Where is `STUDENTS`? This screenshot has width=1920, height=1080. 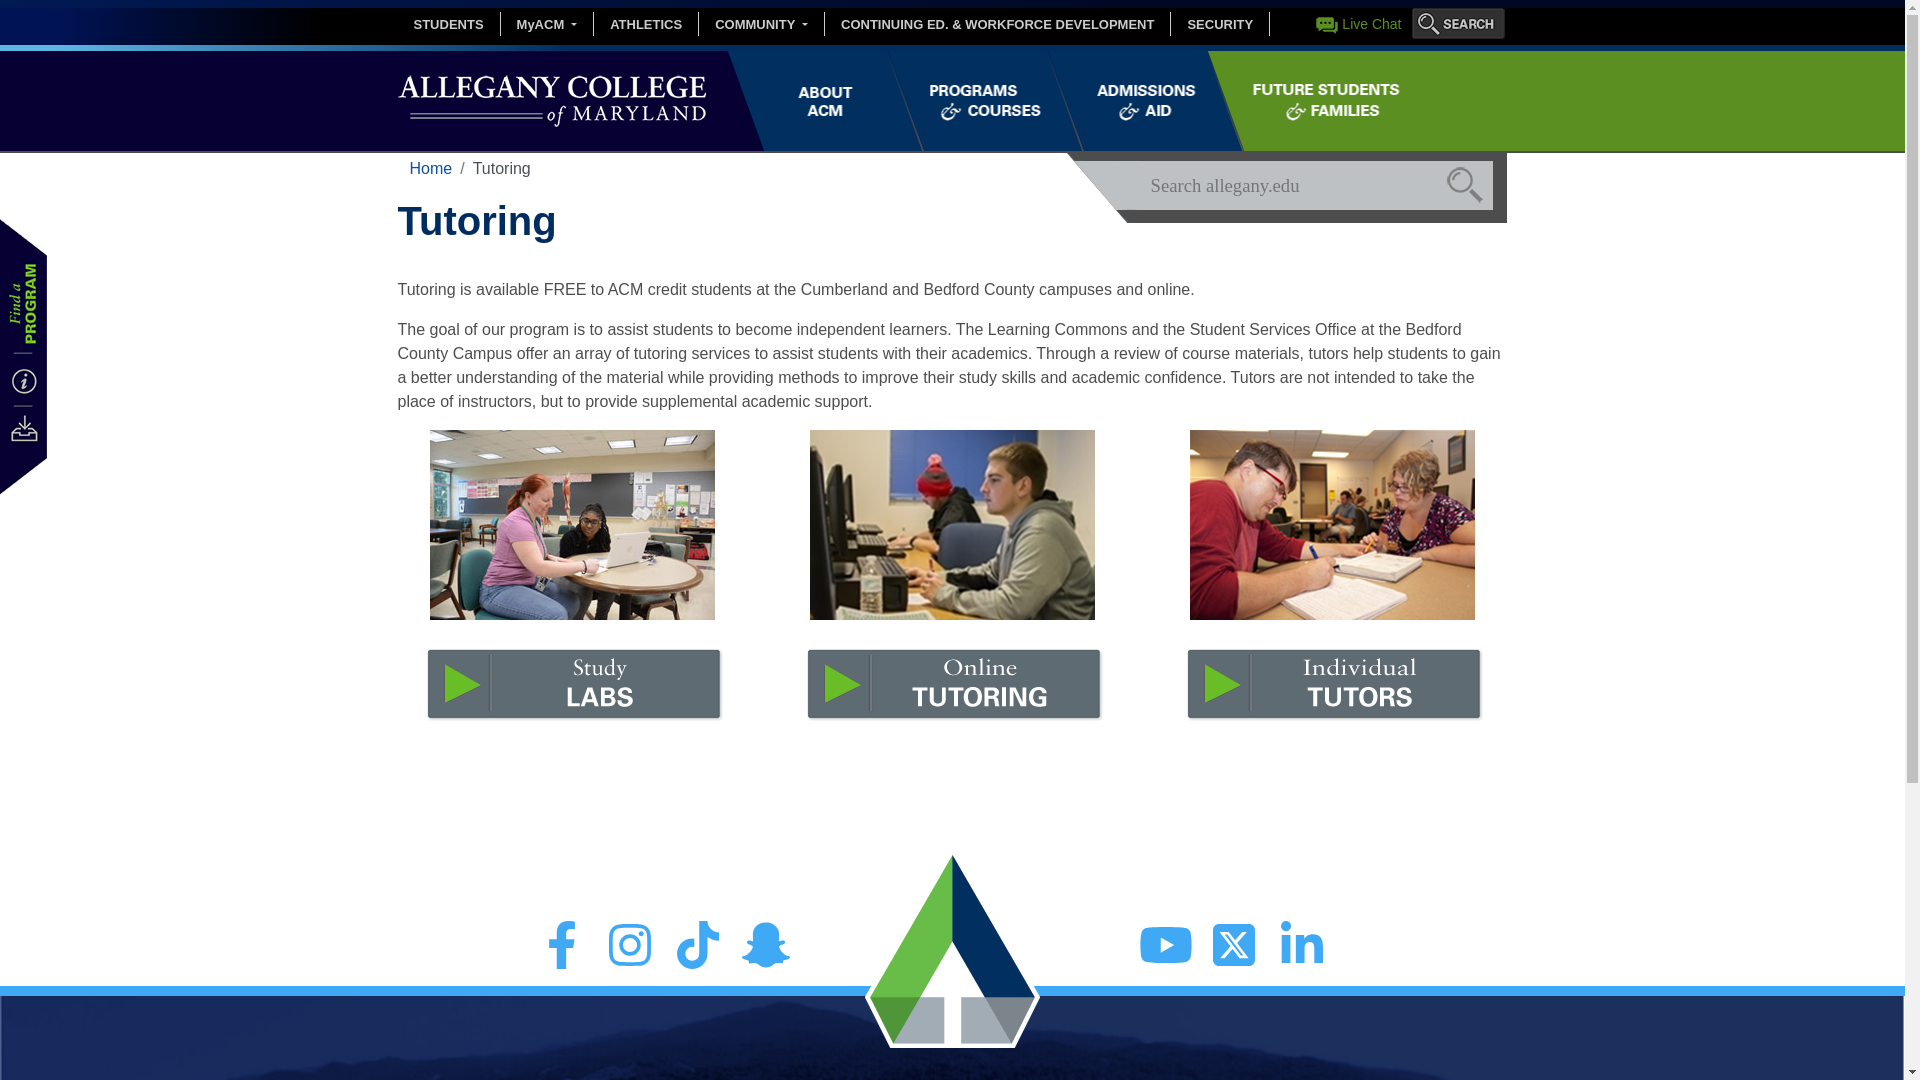 STUDENTS is located at coordinates (448, 24).